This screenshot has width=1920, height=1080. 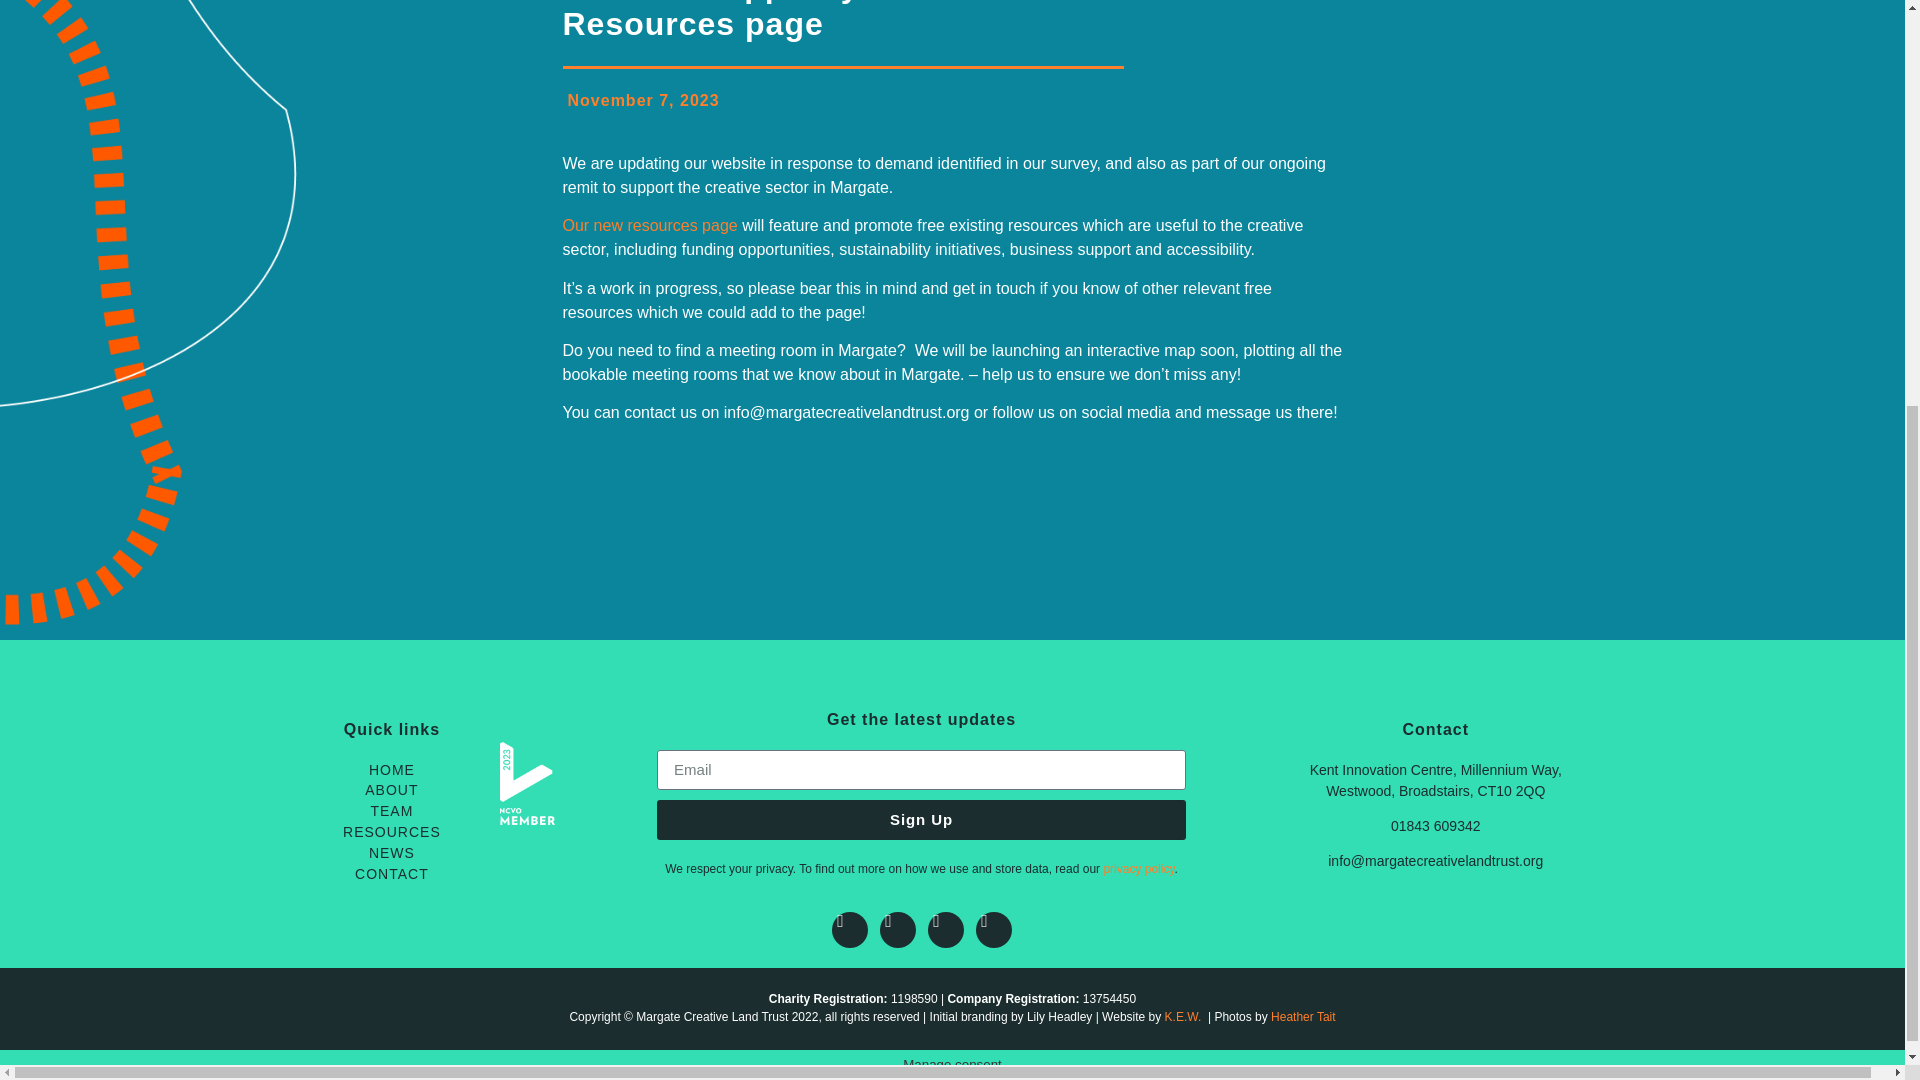 What do you see at coordinates (390, 874) in the screenshot?
I see `CONTACT` at bounding box center [390, 874].